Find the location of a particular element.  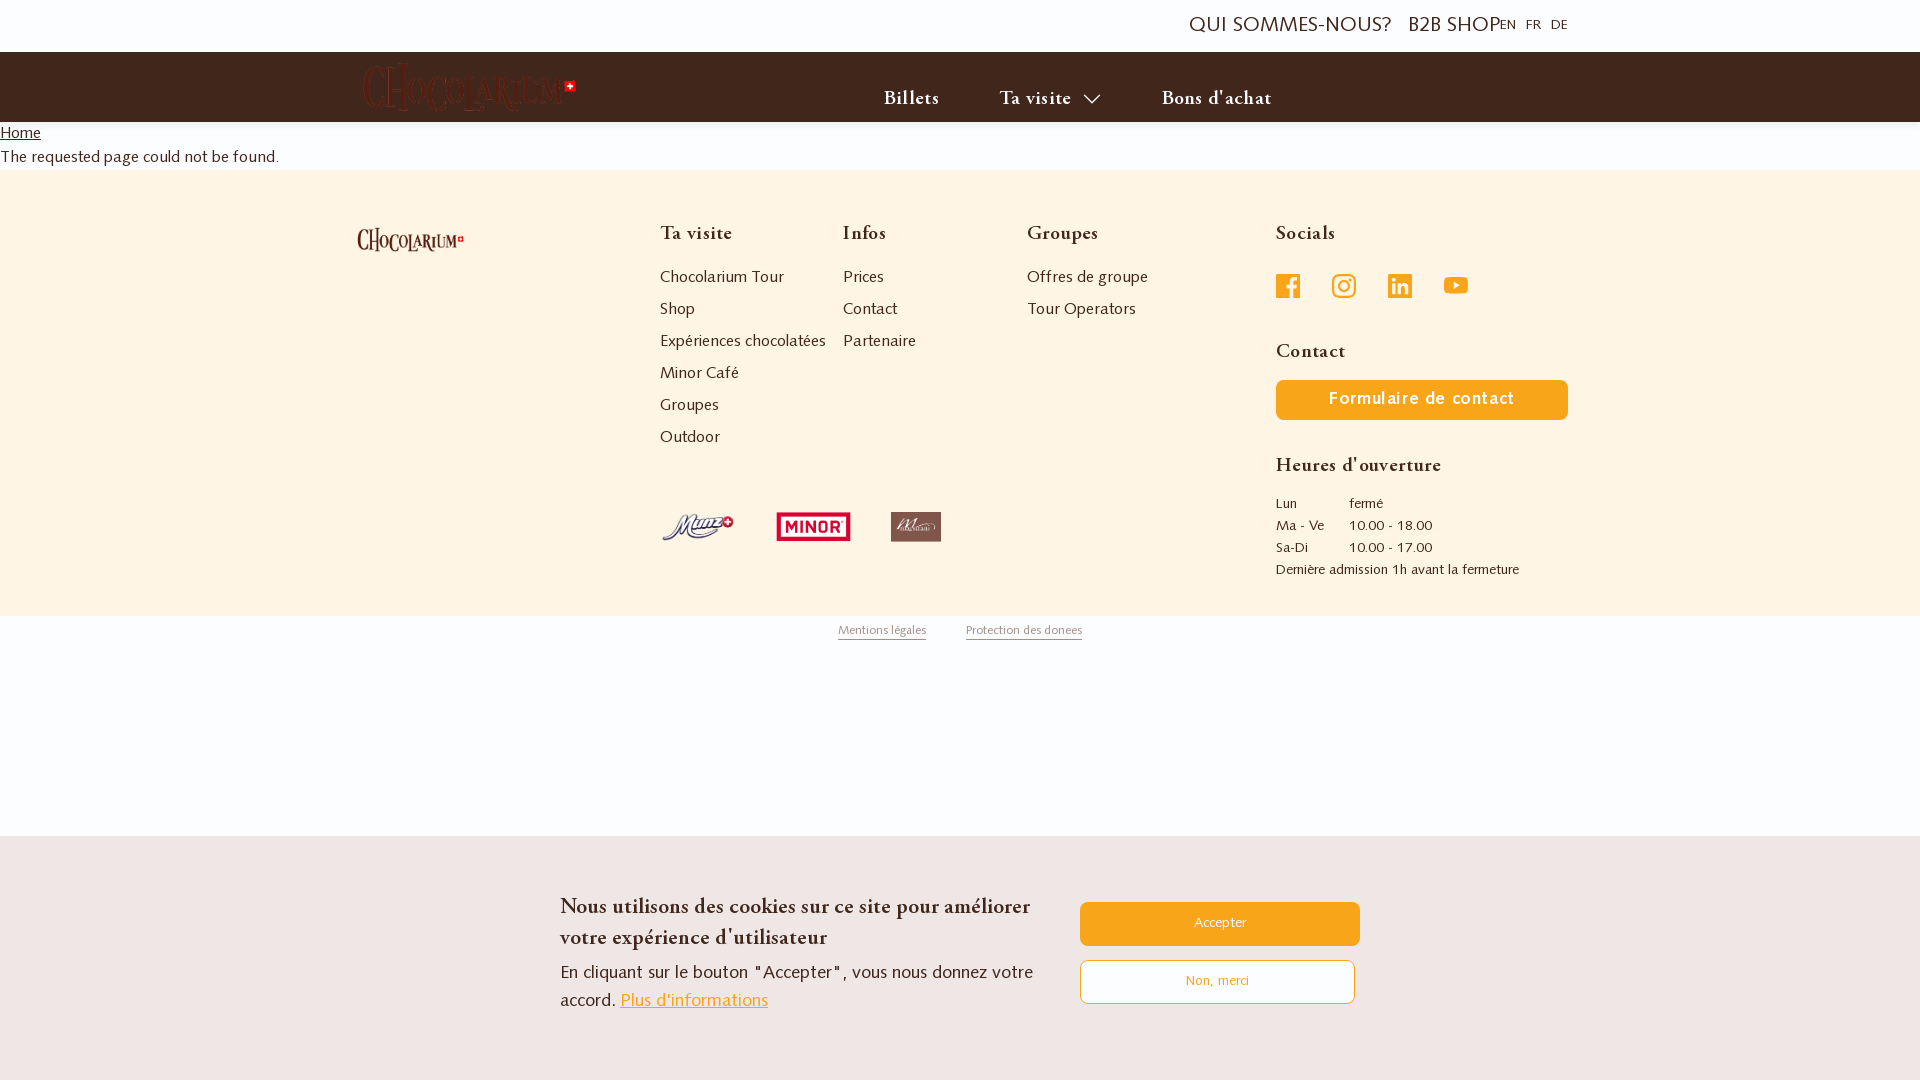

DE is located at coordinates (1560, 26).